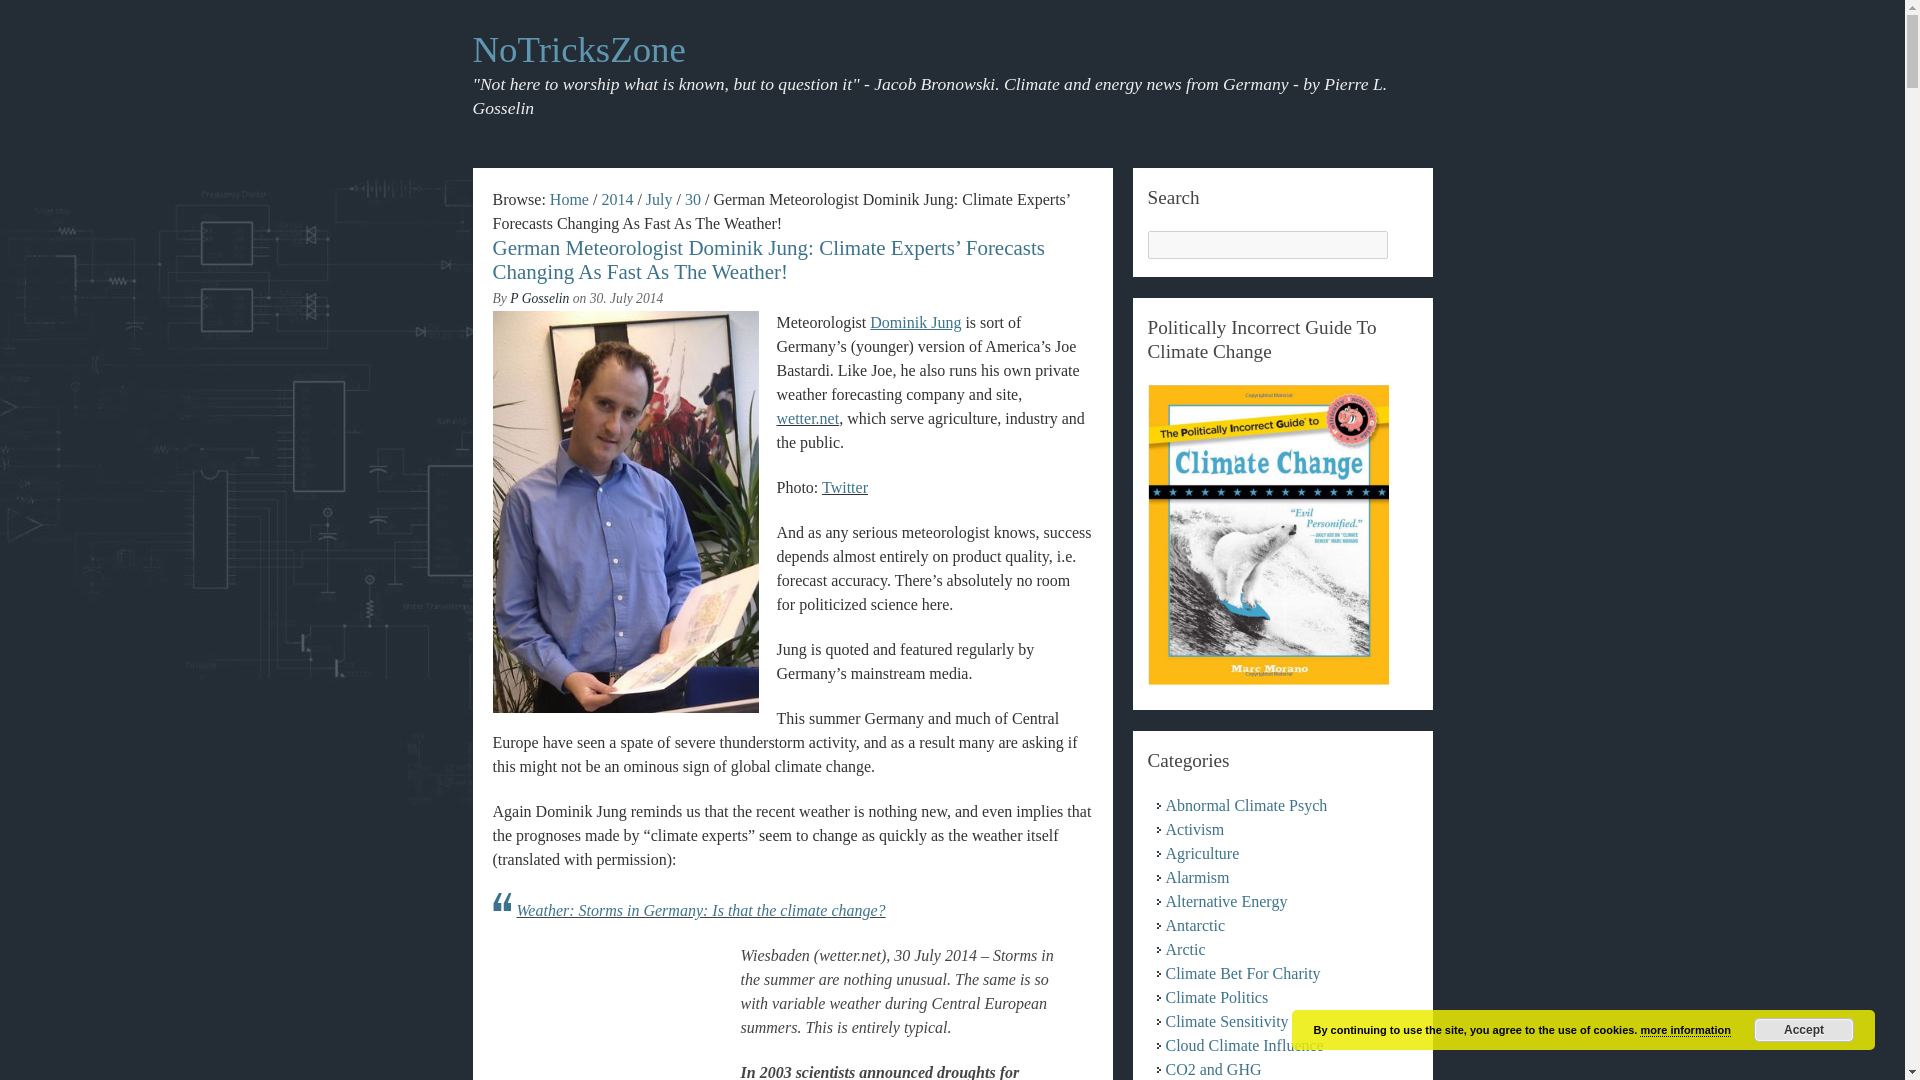  I want to click on Agriculture, so click(1202, 852).